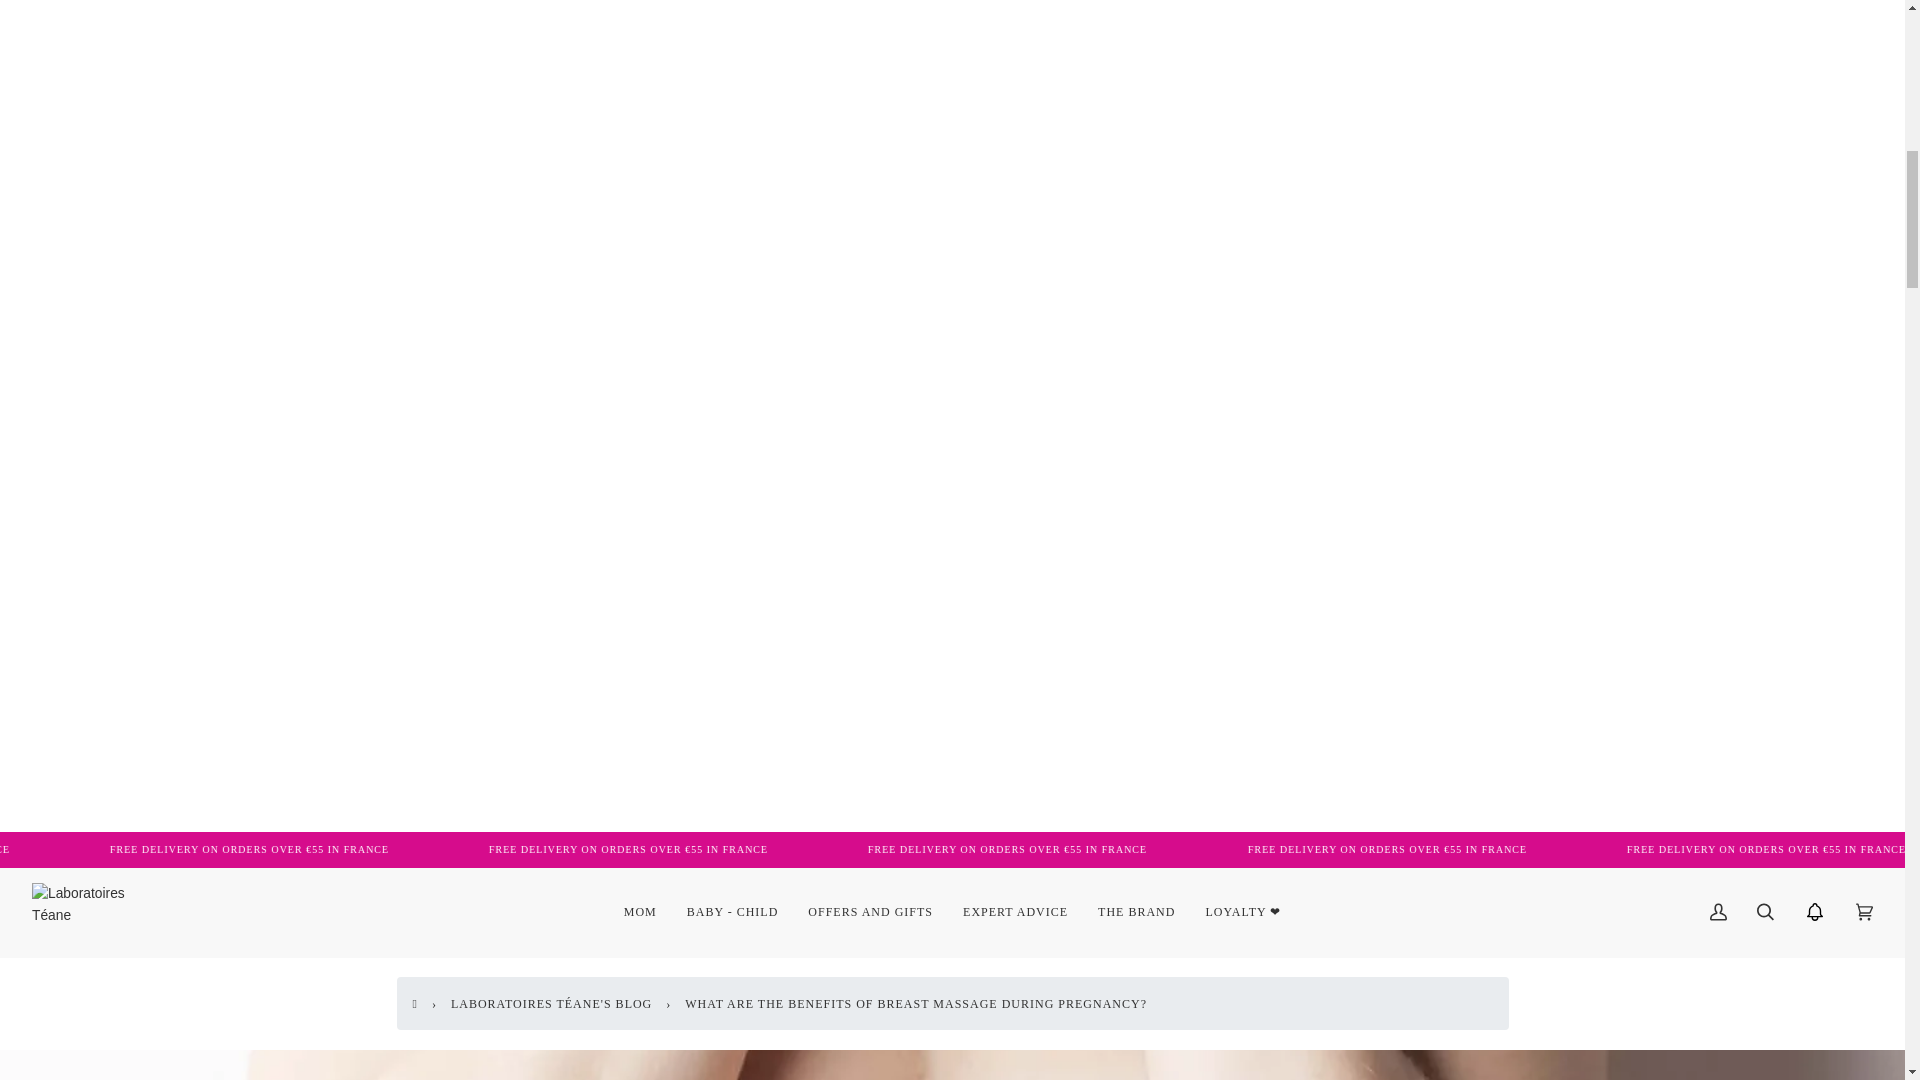 The height and width of the screenshot is (1080, 1920). I want to click on MOM, so click(640, 912).